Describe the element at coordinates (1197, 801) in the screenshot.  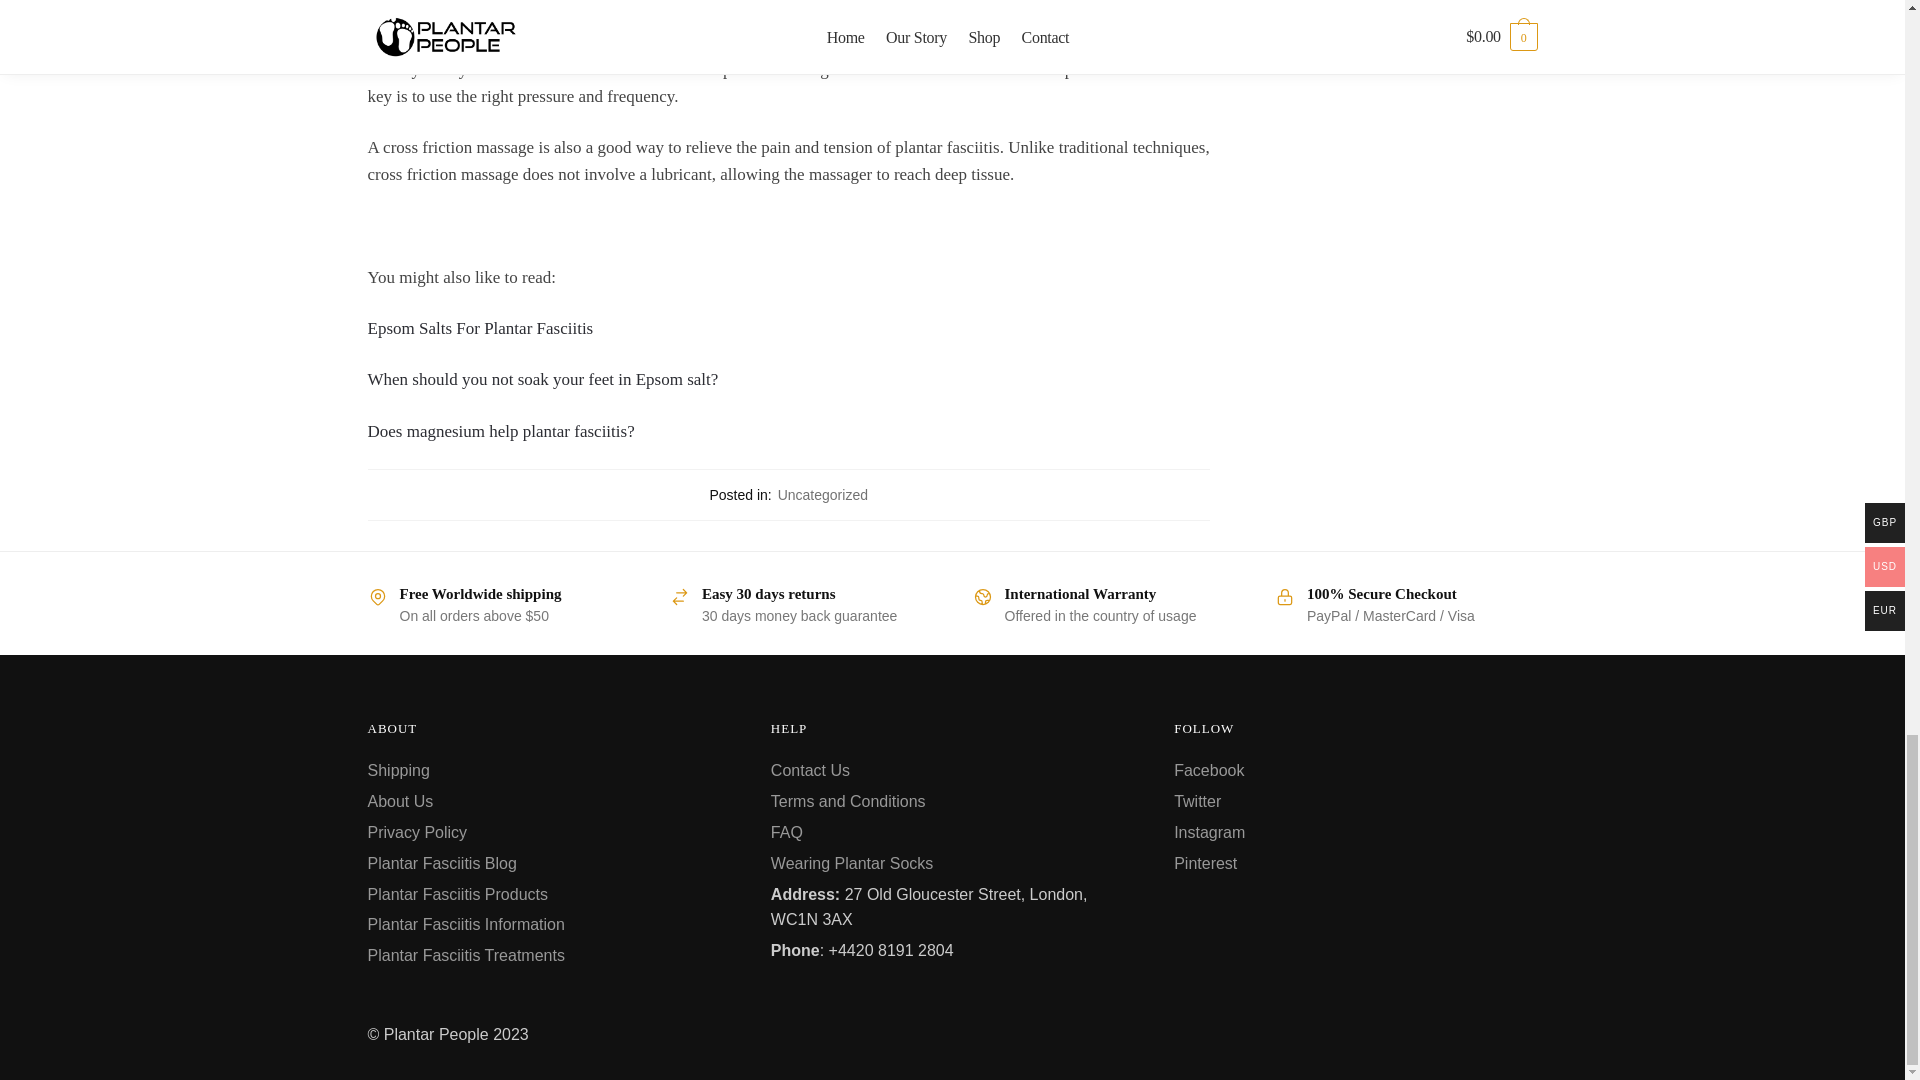
I see `Twitter` at that location.